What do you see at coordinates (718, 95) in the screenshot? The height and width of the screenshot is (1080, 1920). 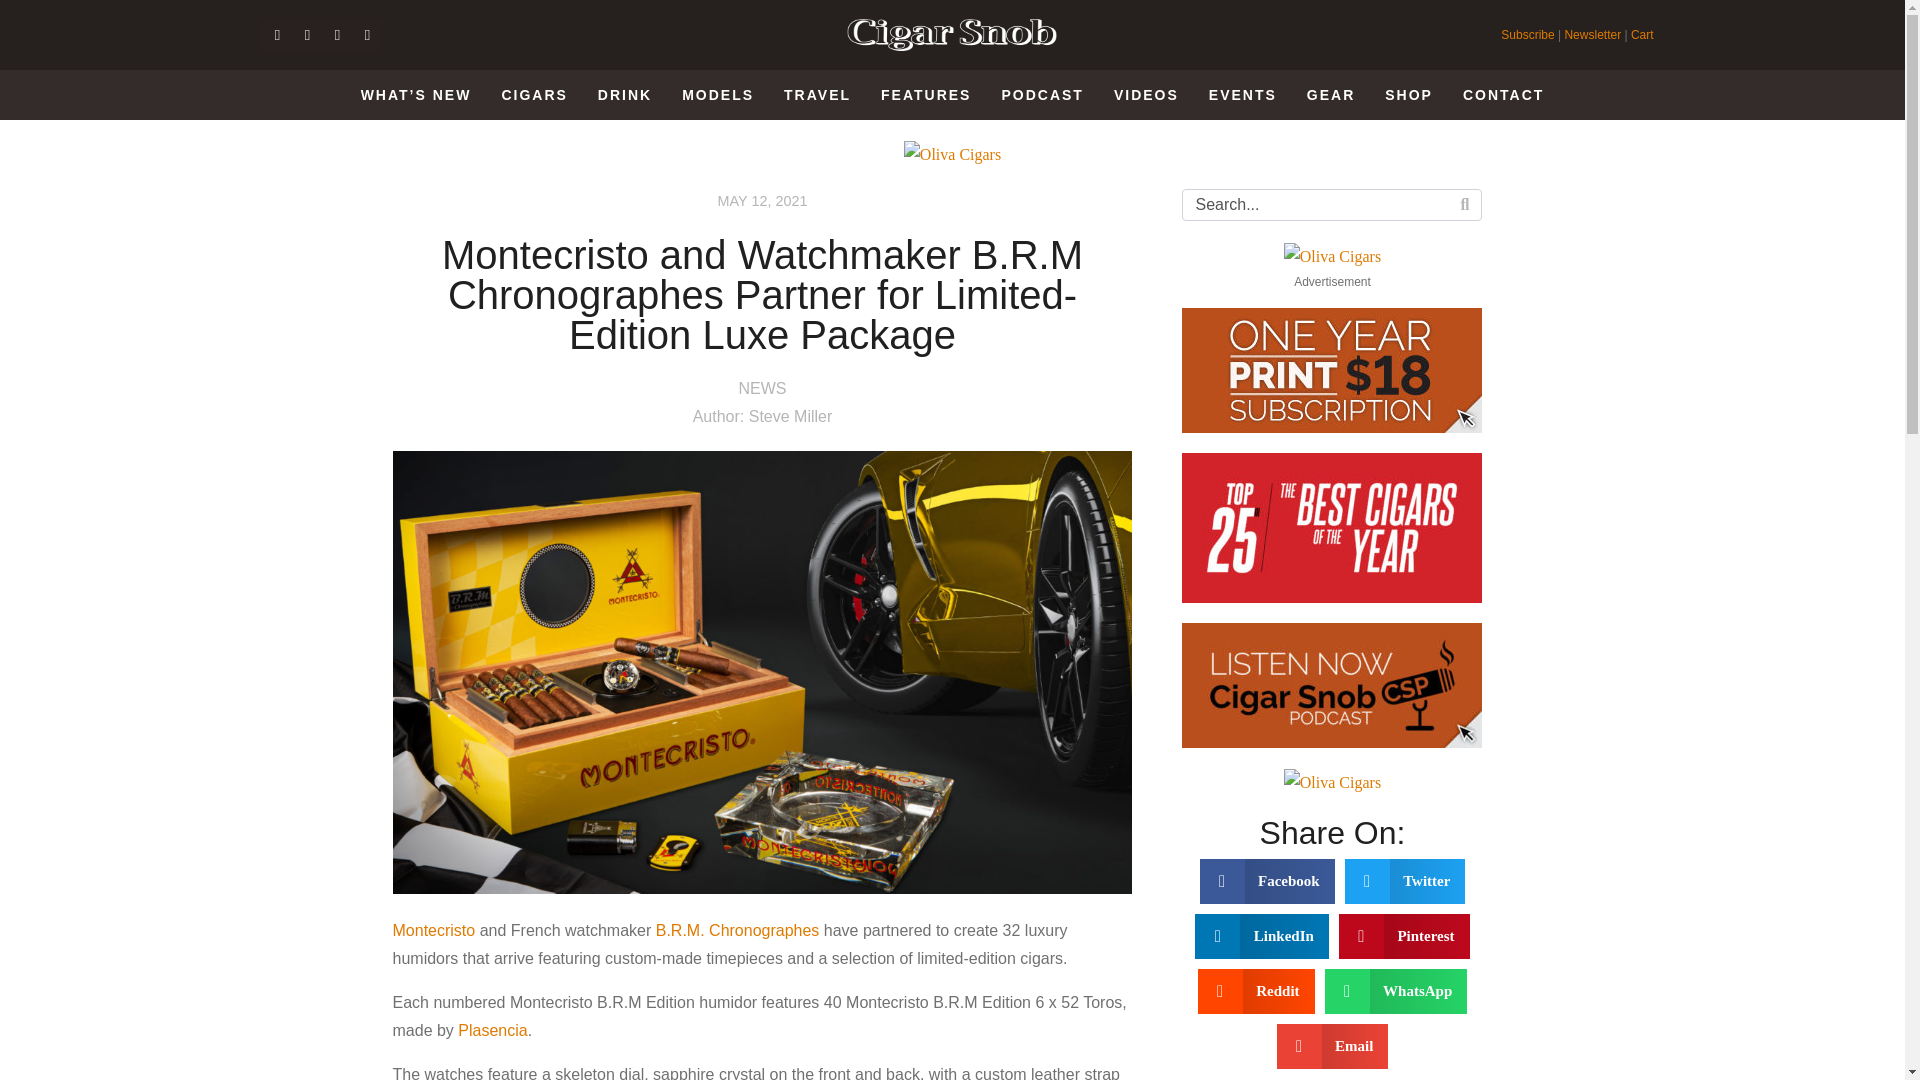 I see `MODELS` at bounding box center [718, 95].